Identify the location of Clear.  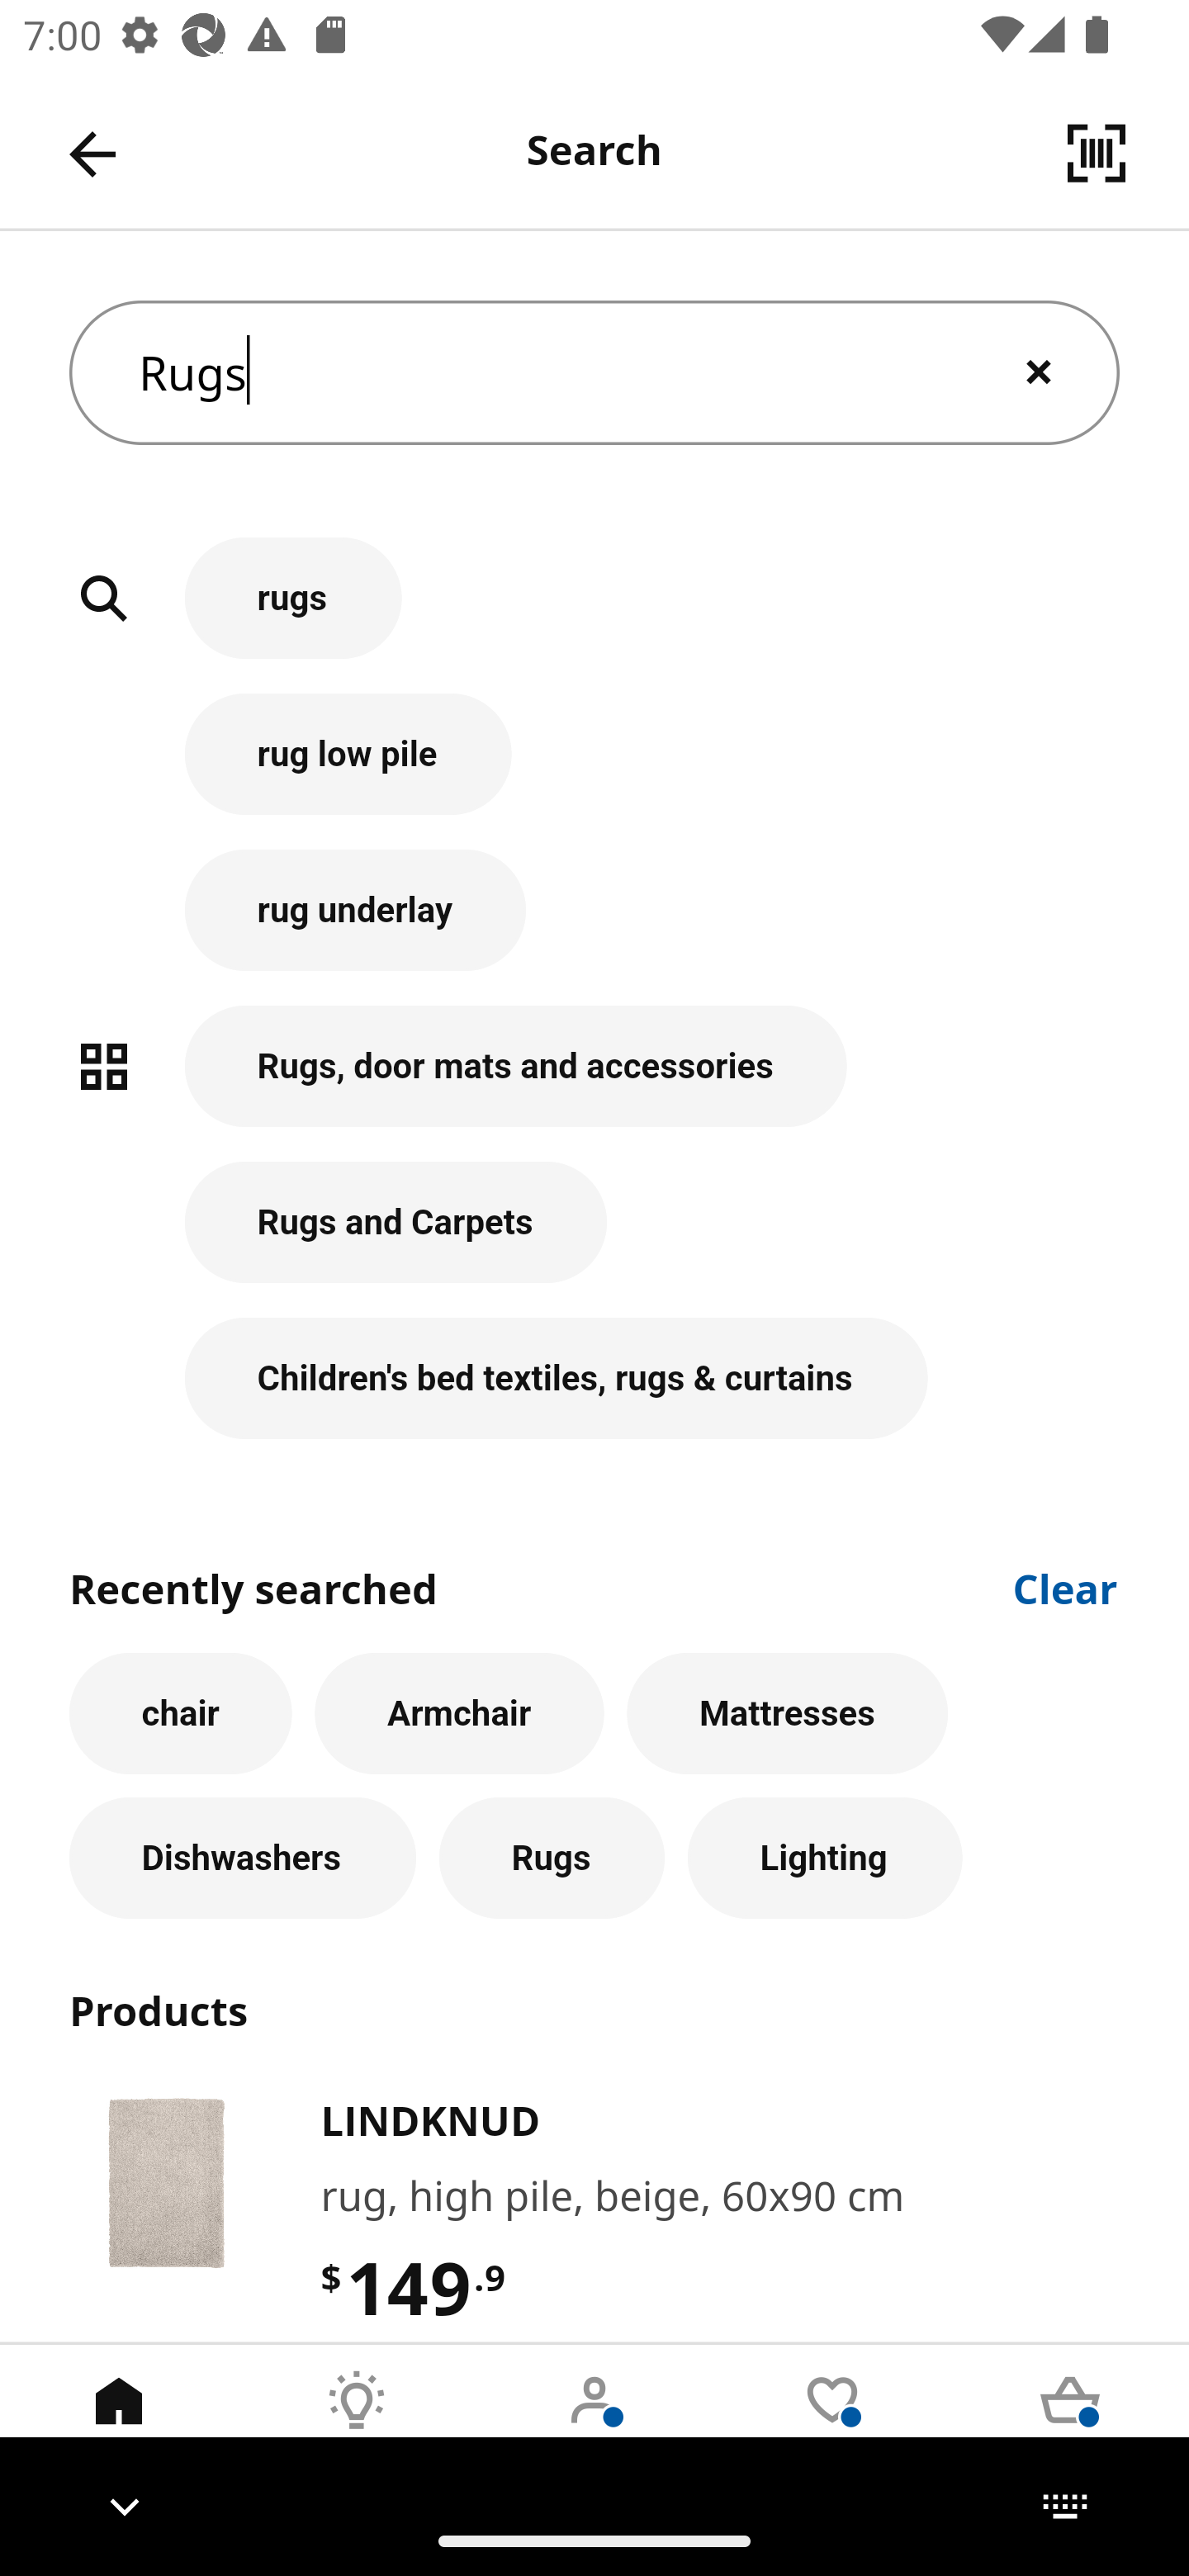
(1066, 1587).